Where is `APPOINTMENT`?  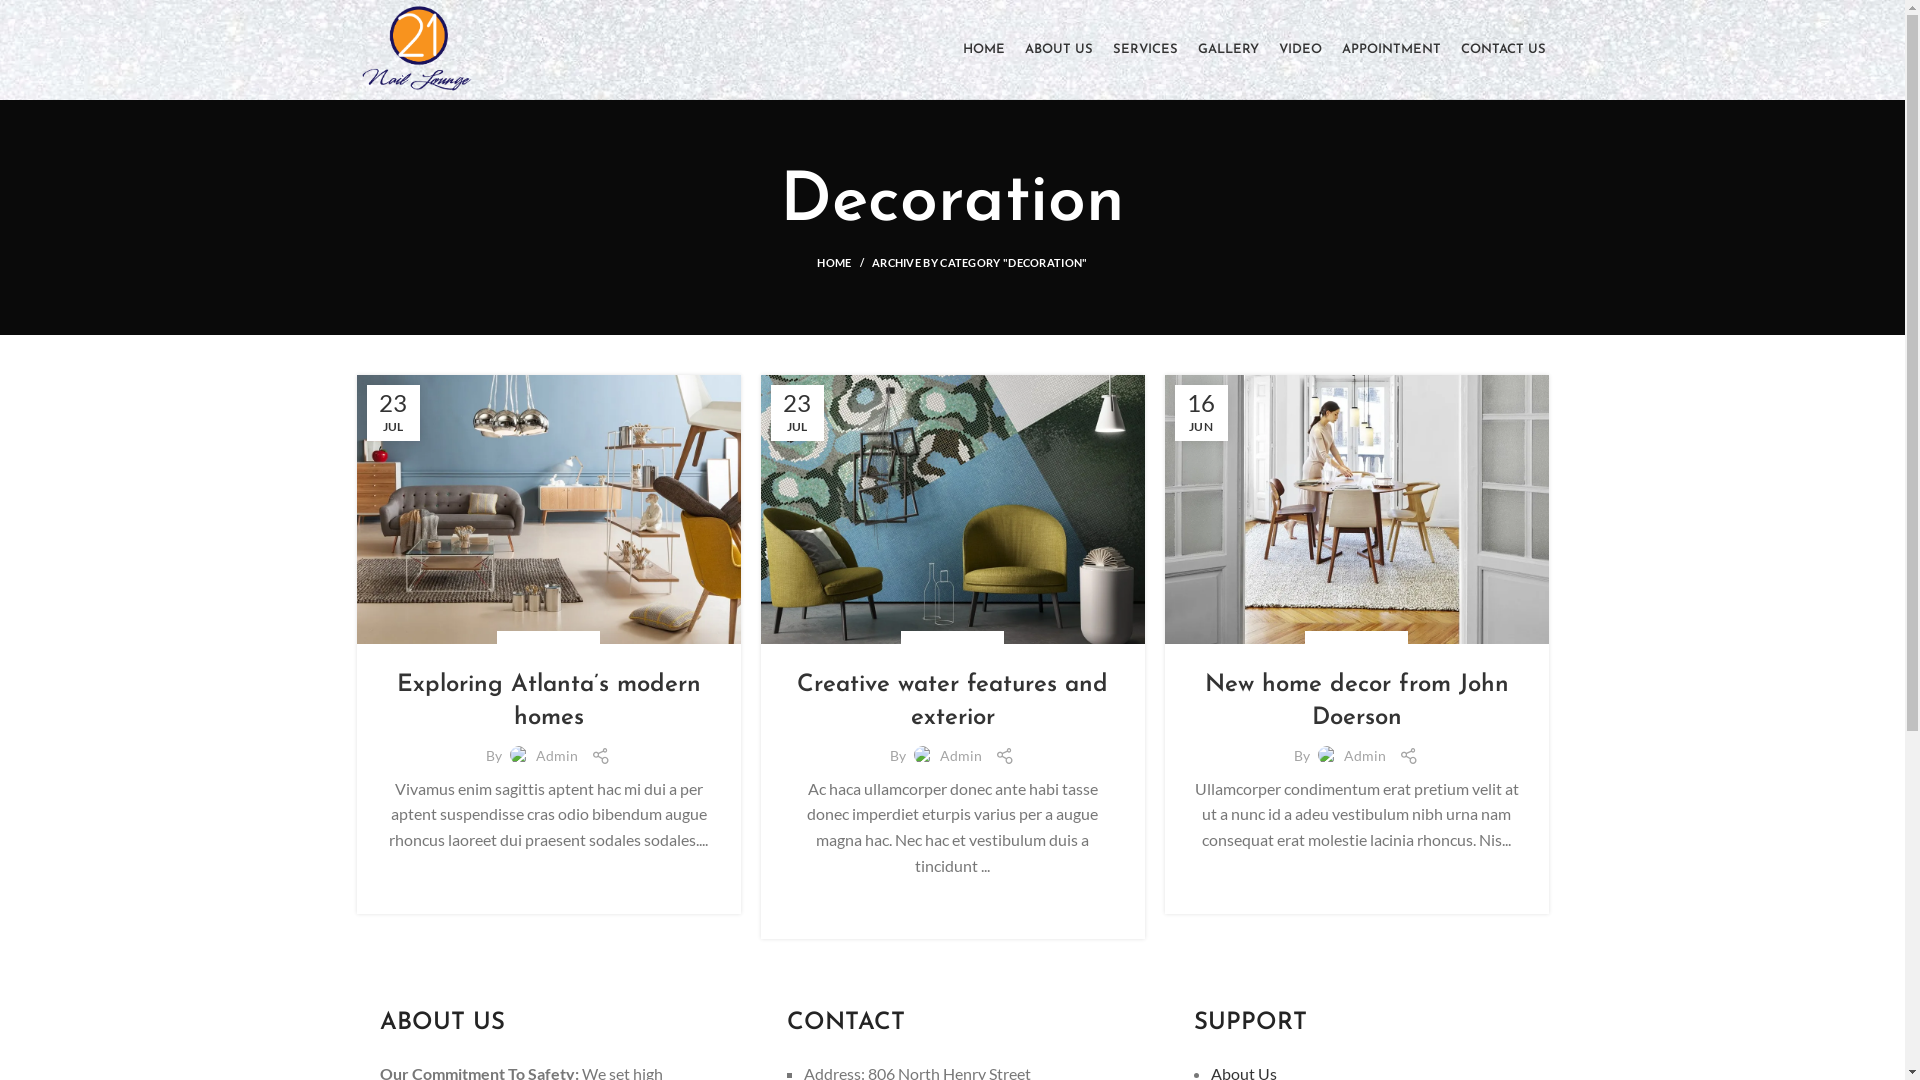
APPOINTMENT is located at coordinates (1392, 50).